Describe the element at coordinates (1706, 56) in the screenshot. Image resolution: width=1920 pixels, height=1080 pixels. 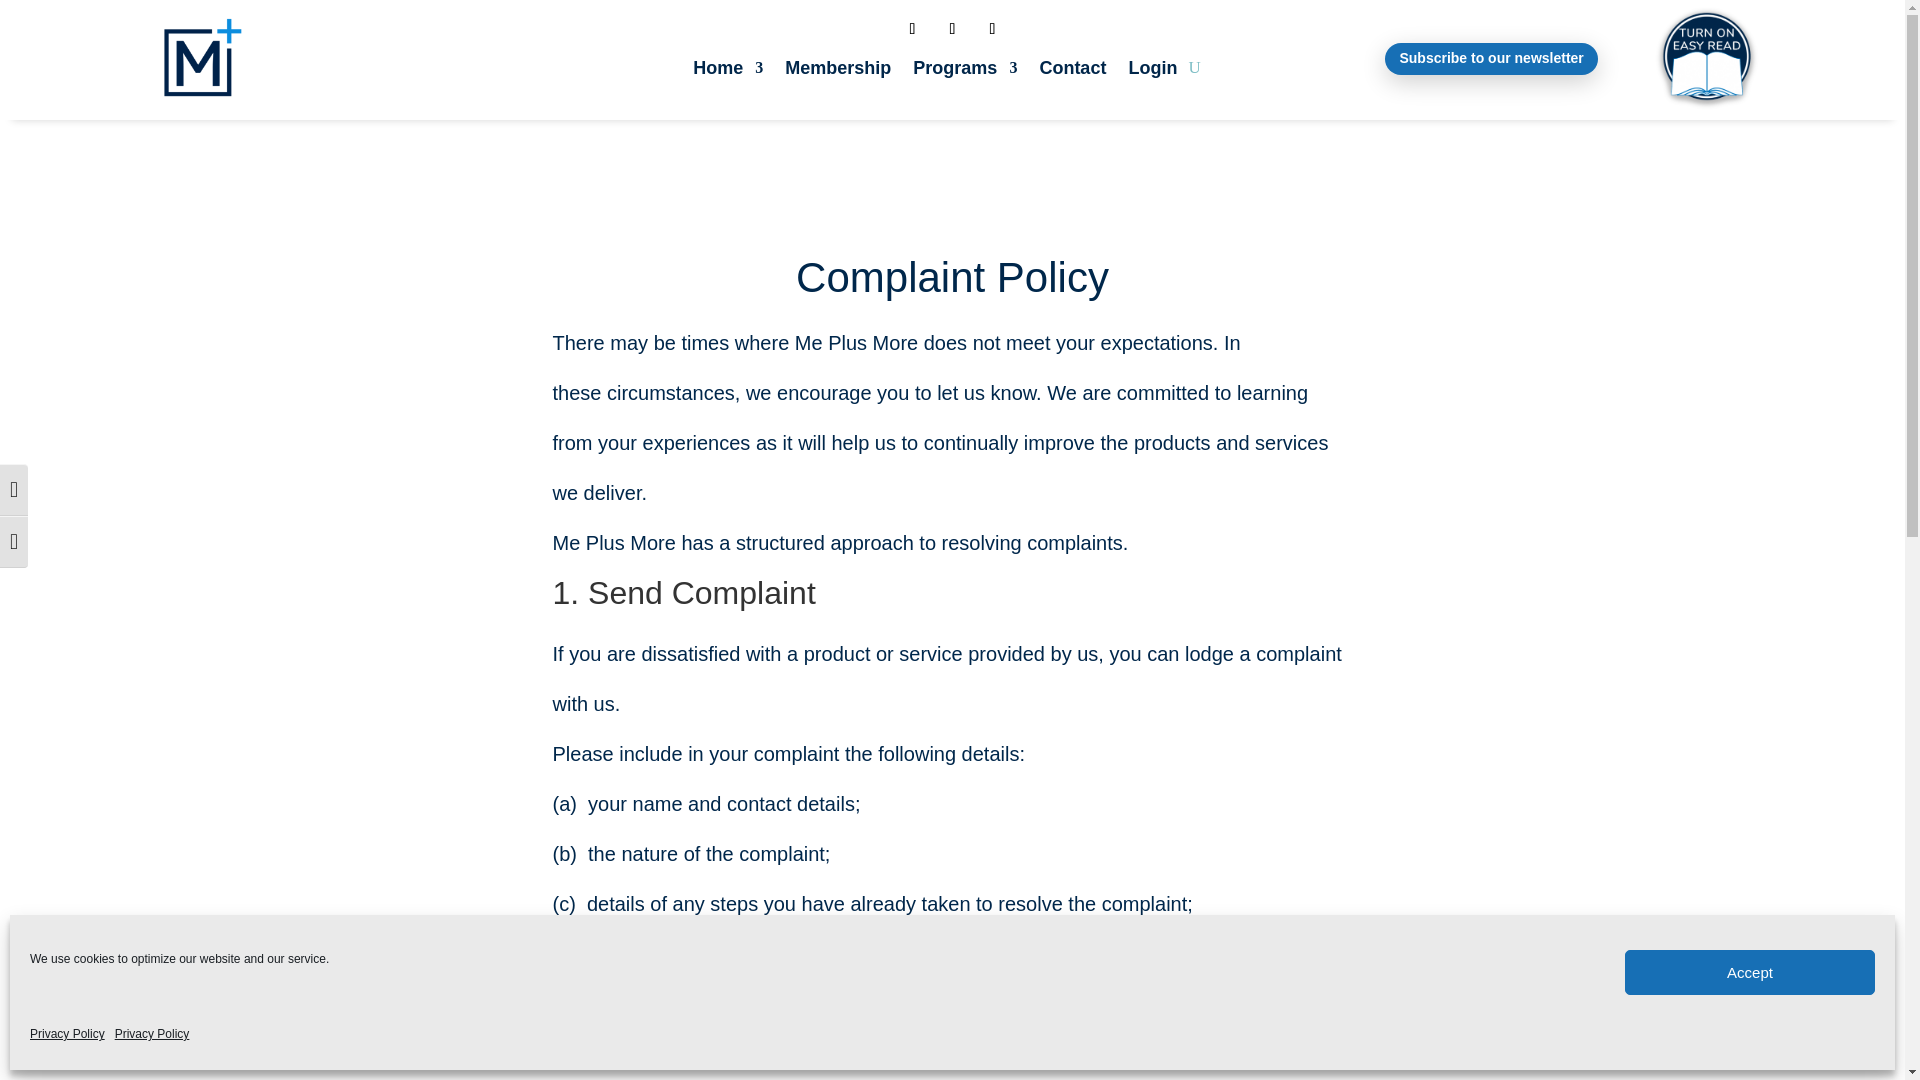
I see `Turn On Easy Read` at that location.